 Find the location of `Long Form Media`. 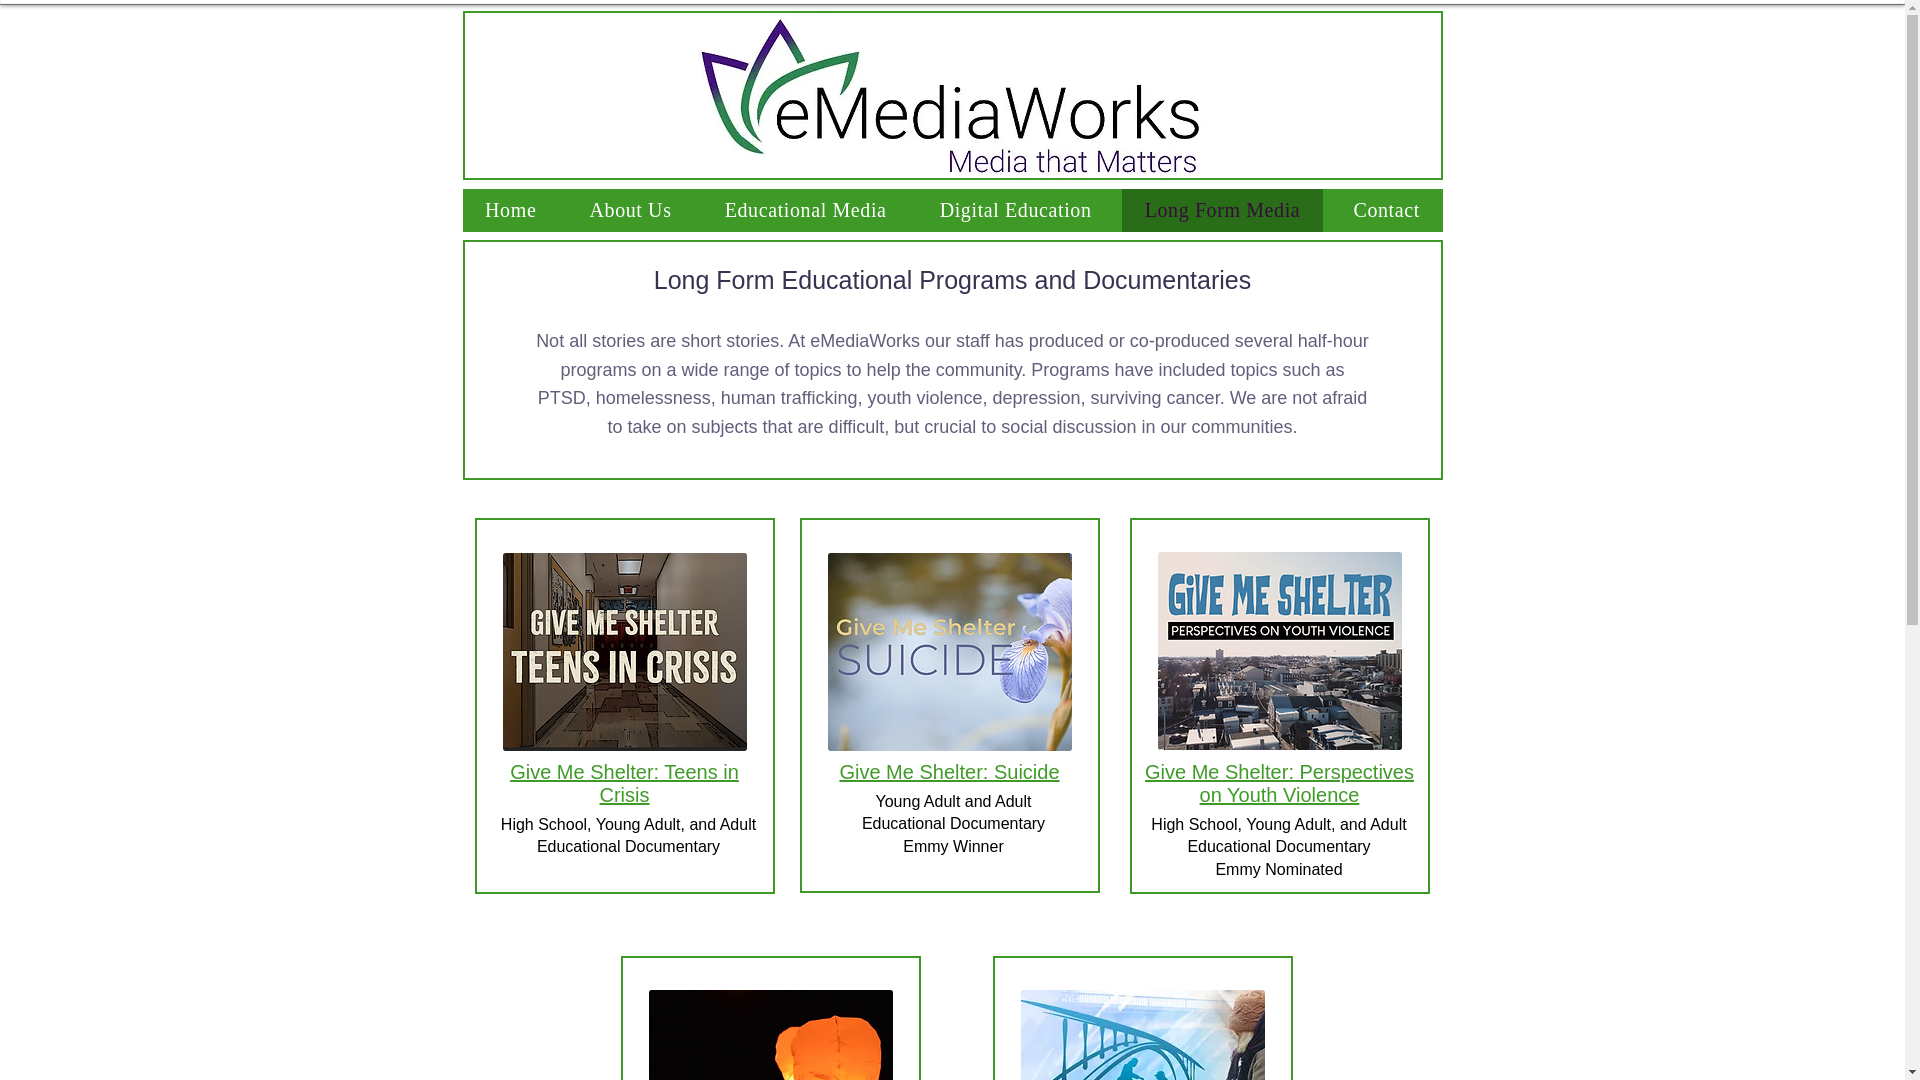

Long Form Media is located at coordinates (1222, 210).